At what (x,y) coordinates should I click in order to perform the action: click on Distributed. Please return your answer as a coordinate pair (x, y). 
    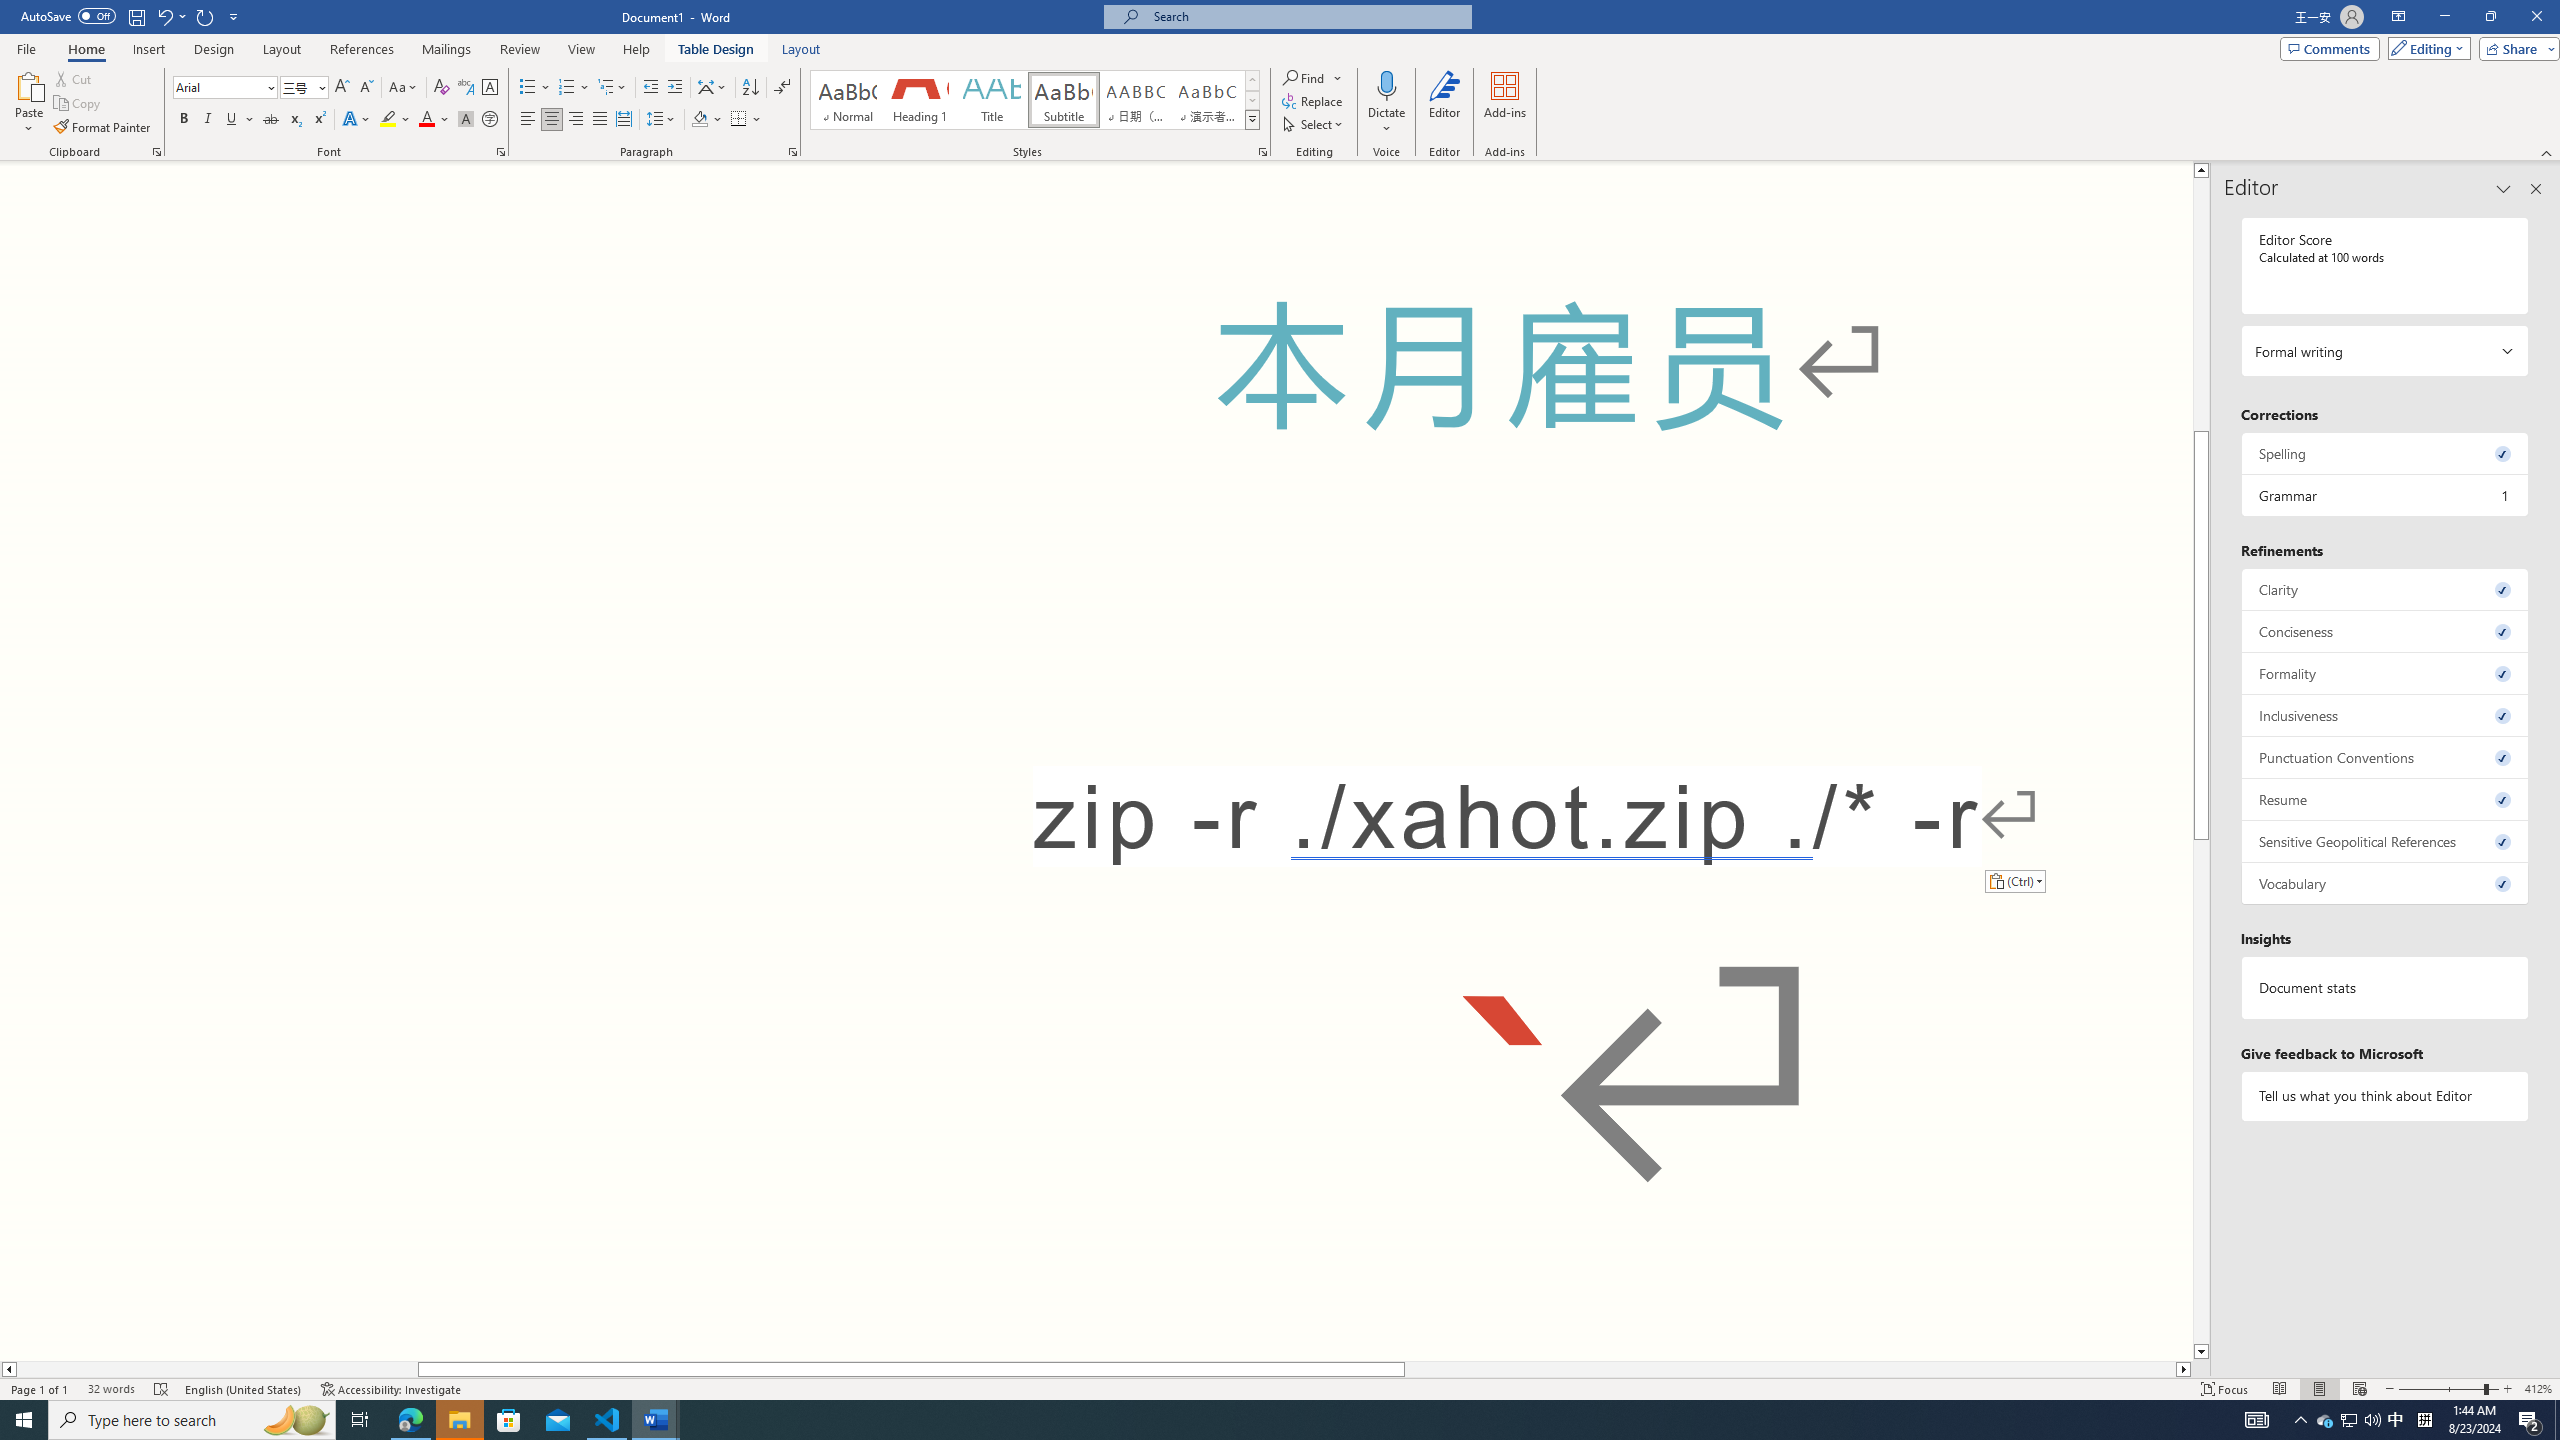
    Looking at the image, I should click on (622, 120).